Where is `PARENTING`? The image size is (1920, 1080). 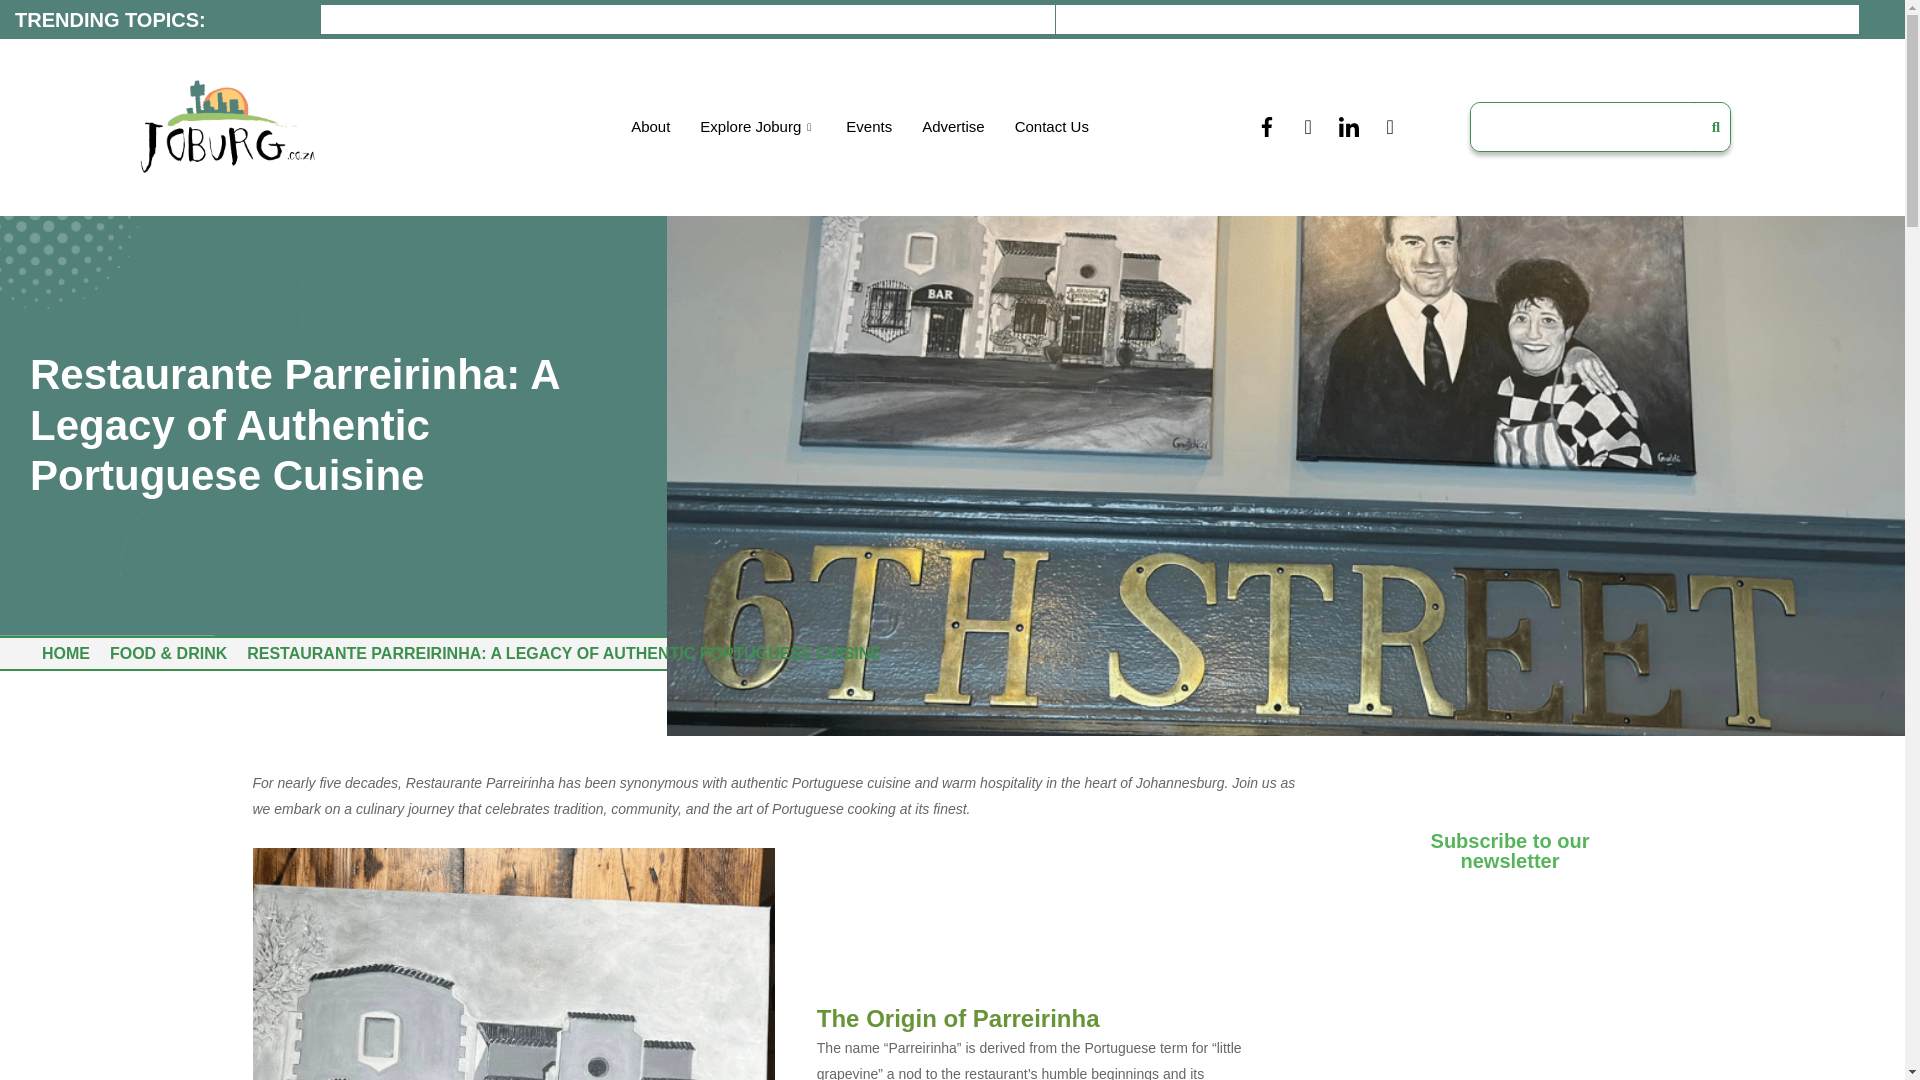
PARENTING is located at coordinates (557, 19).